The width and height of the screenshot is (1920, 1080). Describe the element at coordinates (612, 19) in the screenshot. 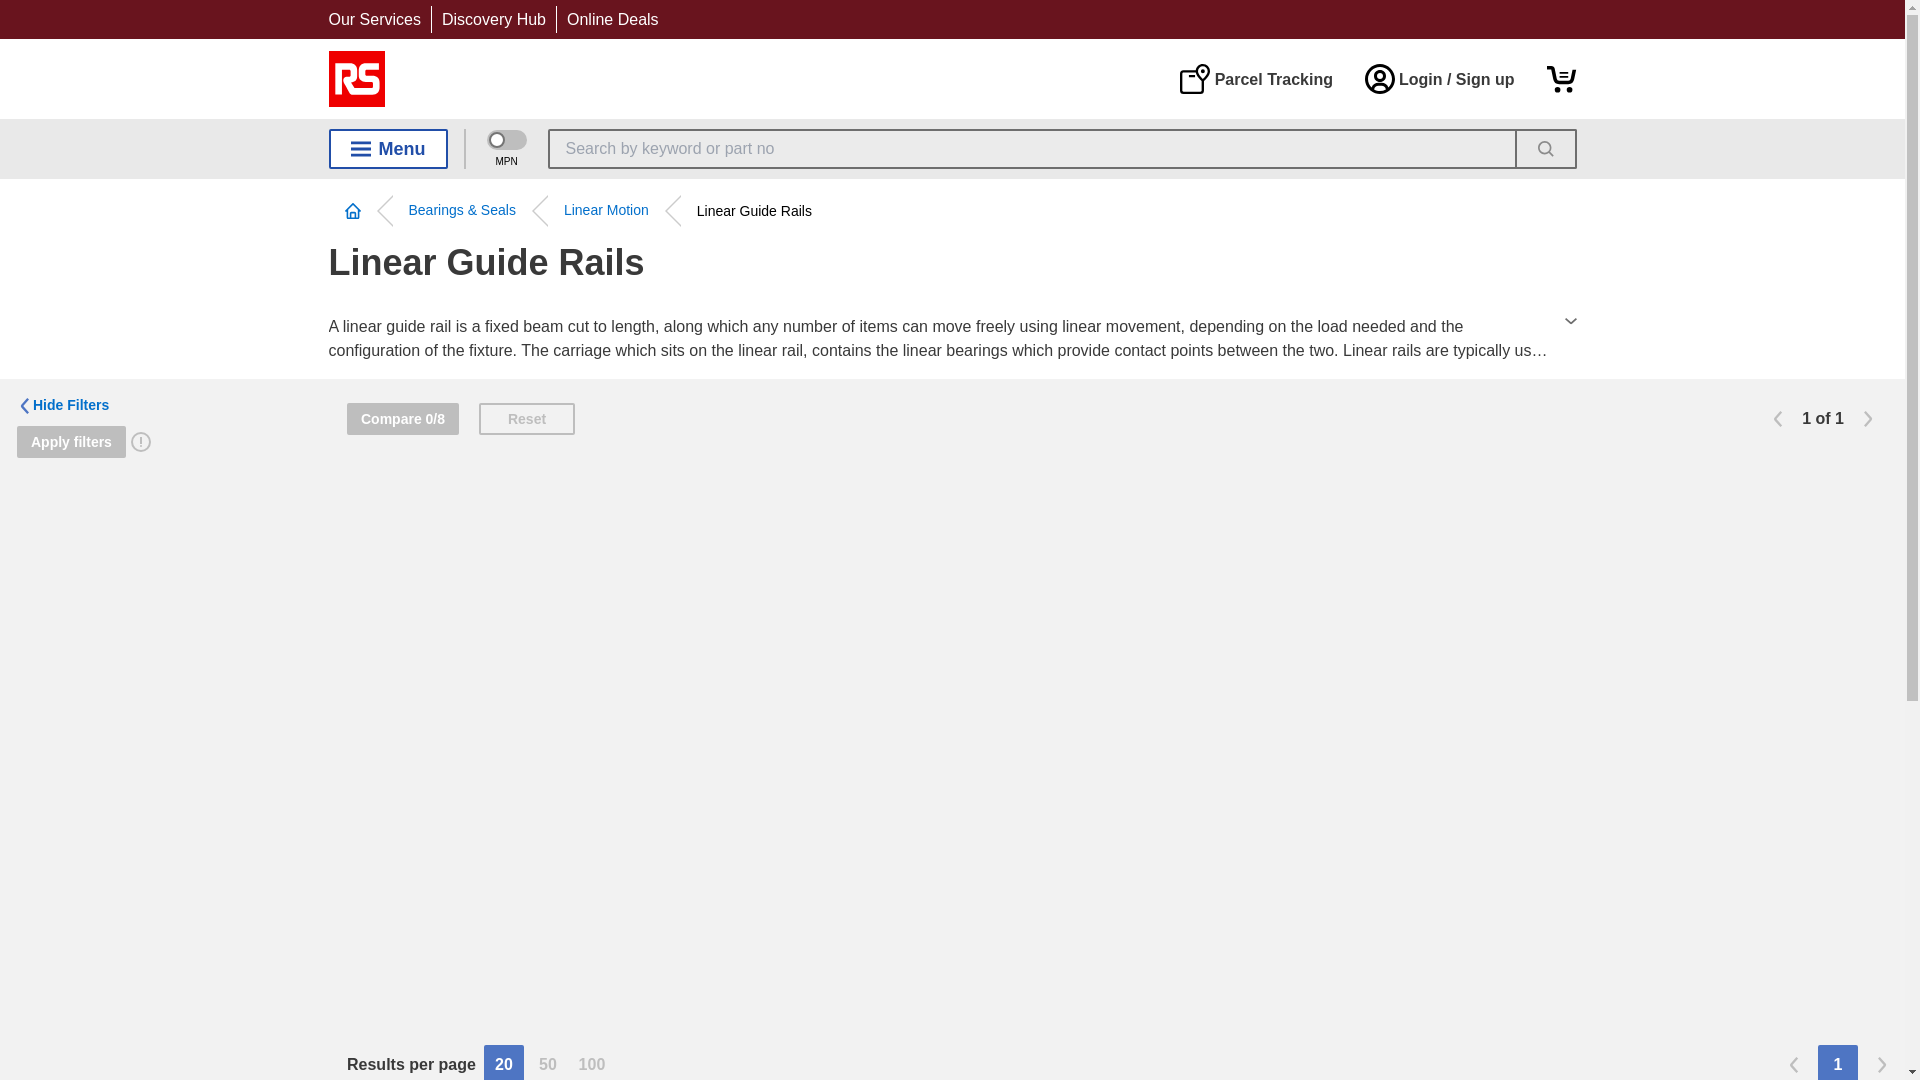

I see `Online Deals` at that location.